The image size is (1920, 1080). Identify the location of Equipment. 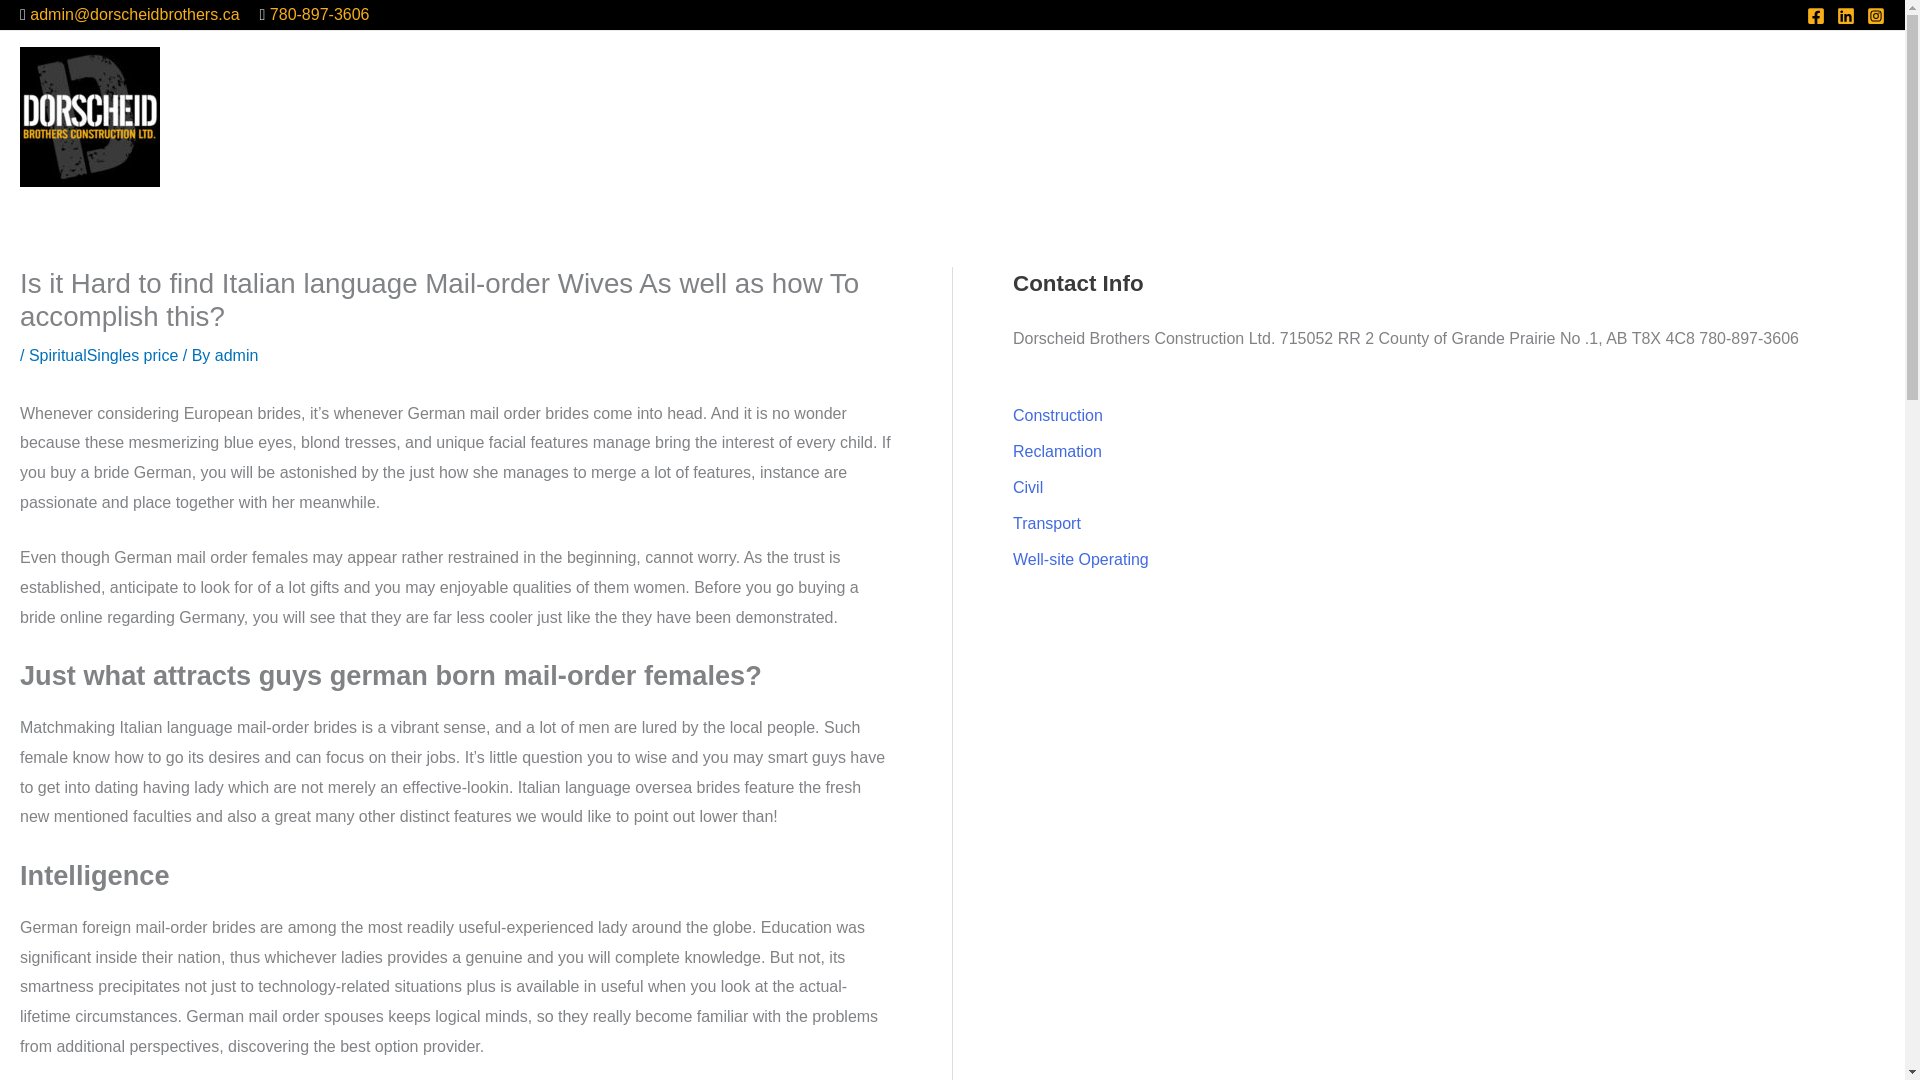
(1410, 116).